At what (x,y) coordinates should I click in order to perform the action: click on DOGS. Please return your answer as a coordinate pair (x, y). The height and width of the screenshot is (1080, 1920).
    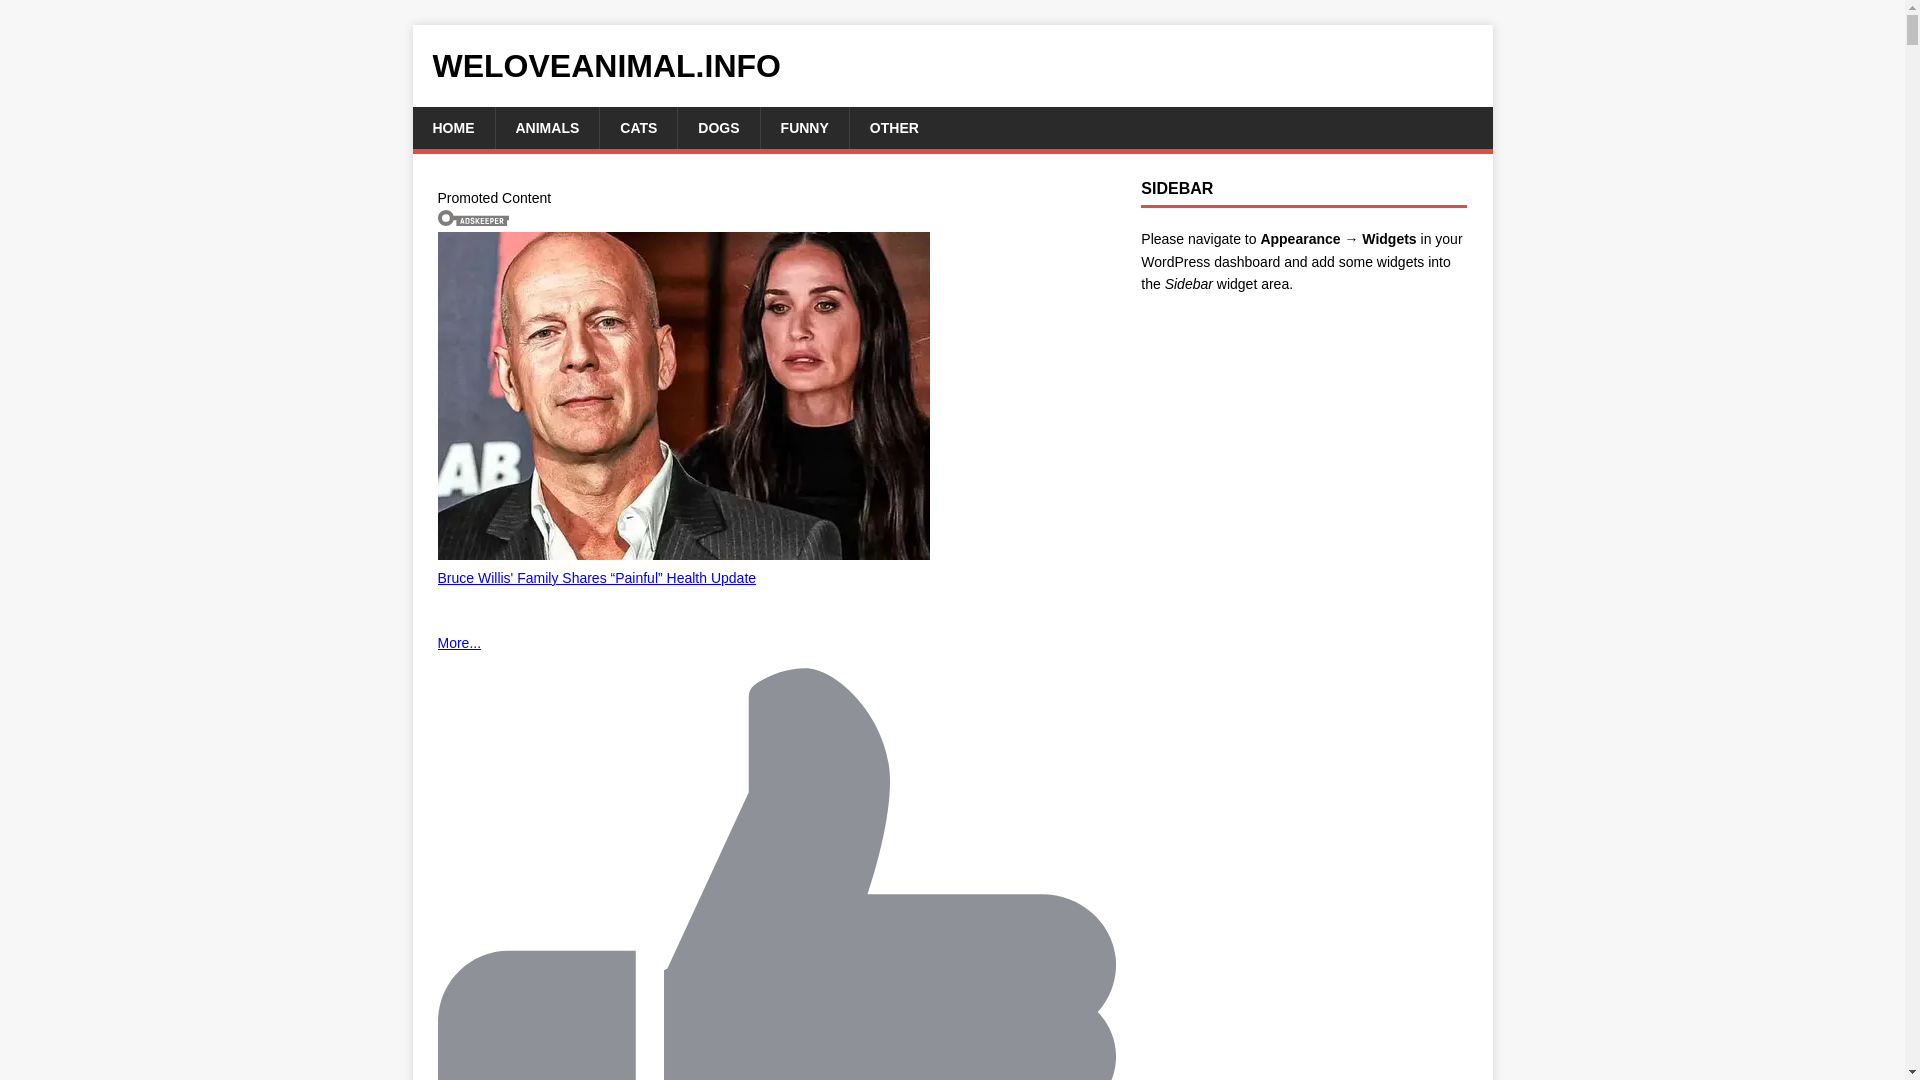
    Looking at the image, I should click on (718, 128).